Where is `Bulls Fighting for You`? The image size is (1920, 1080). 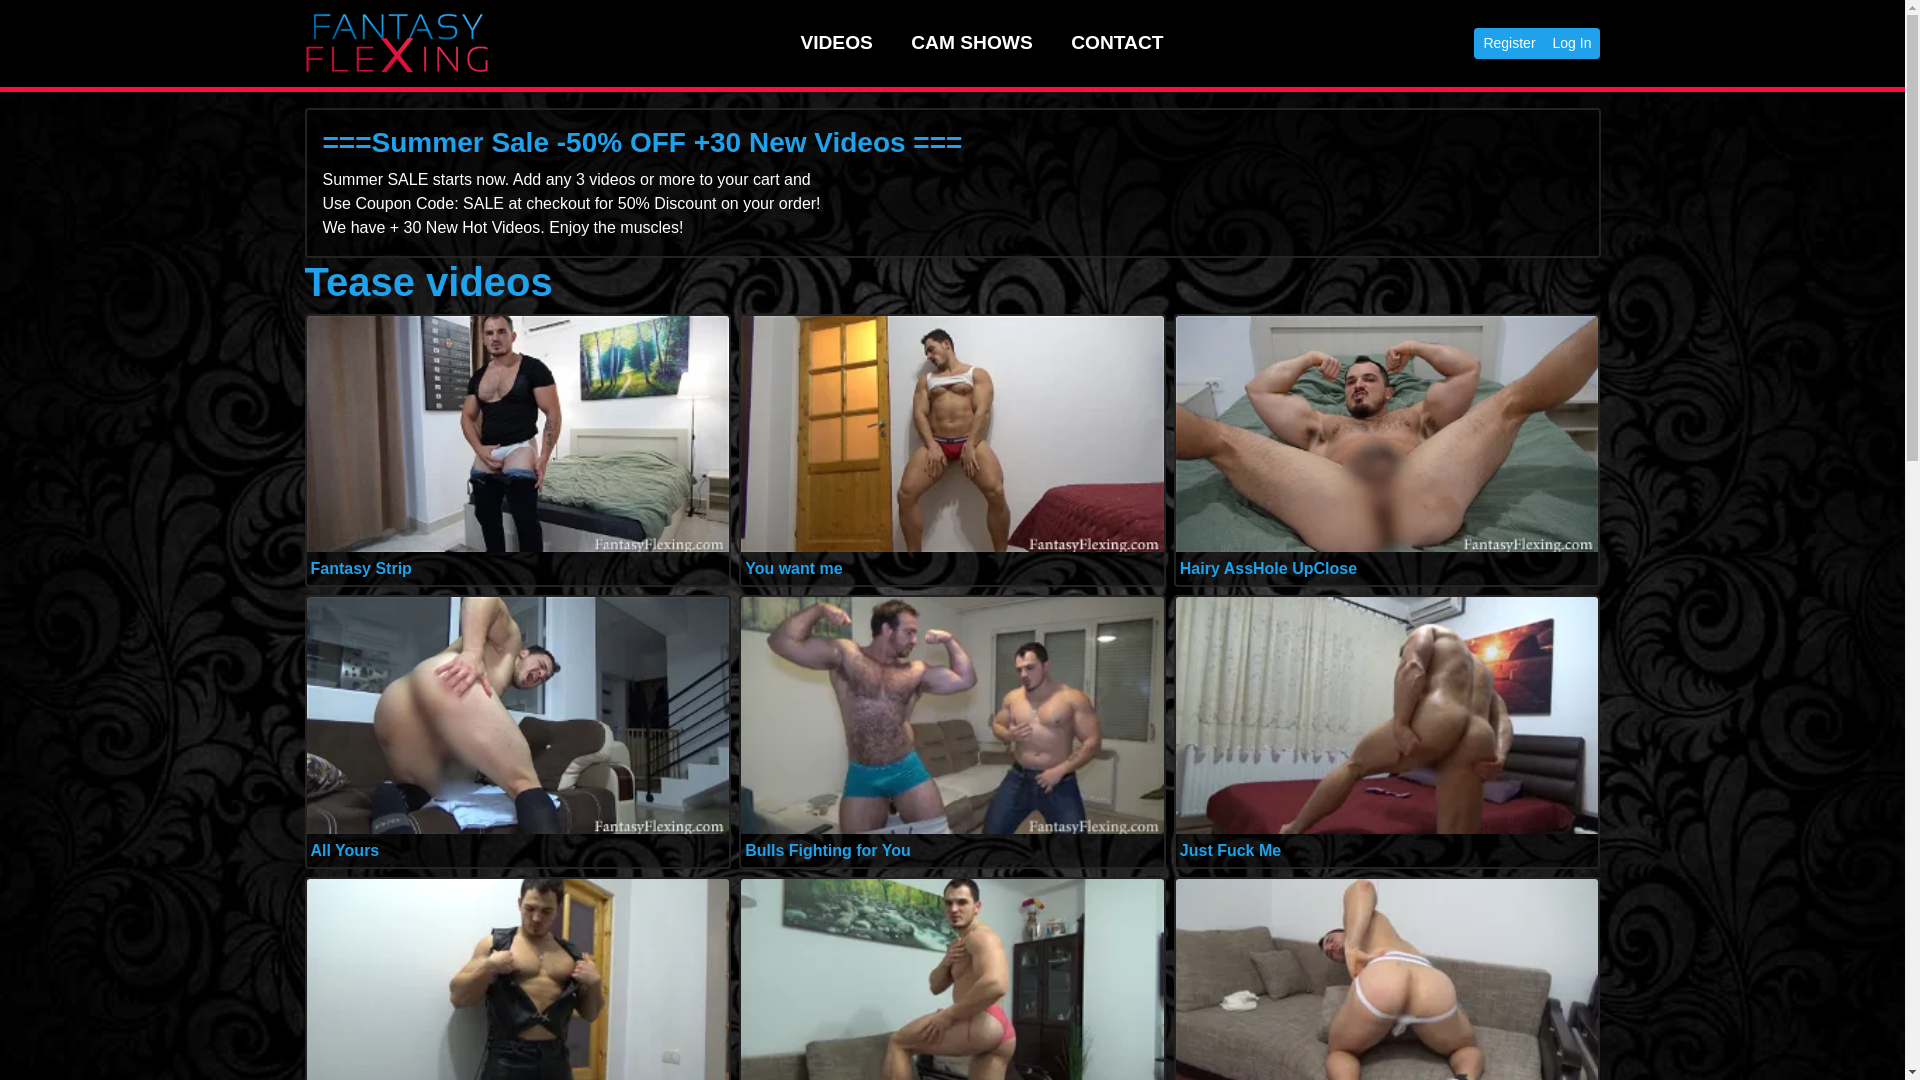
Bulls Fighting for You is located at coordinates (827, 850).